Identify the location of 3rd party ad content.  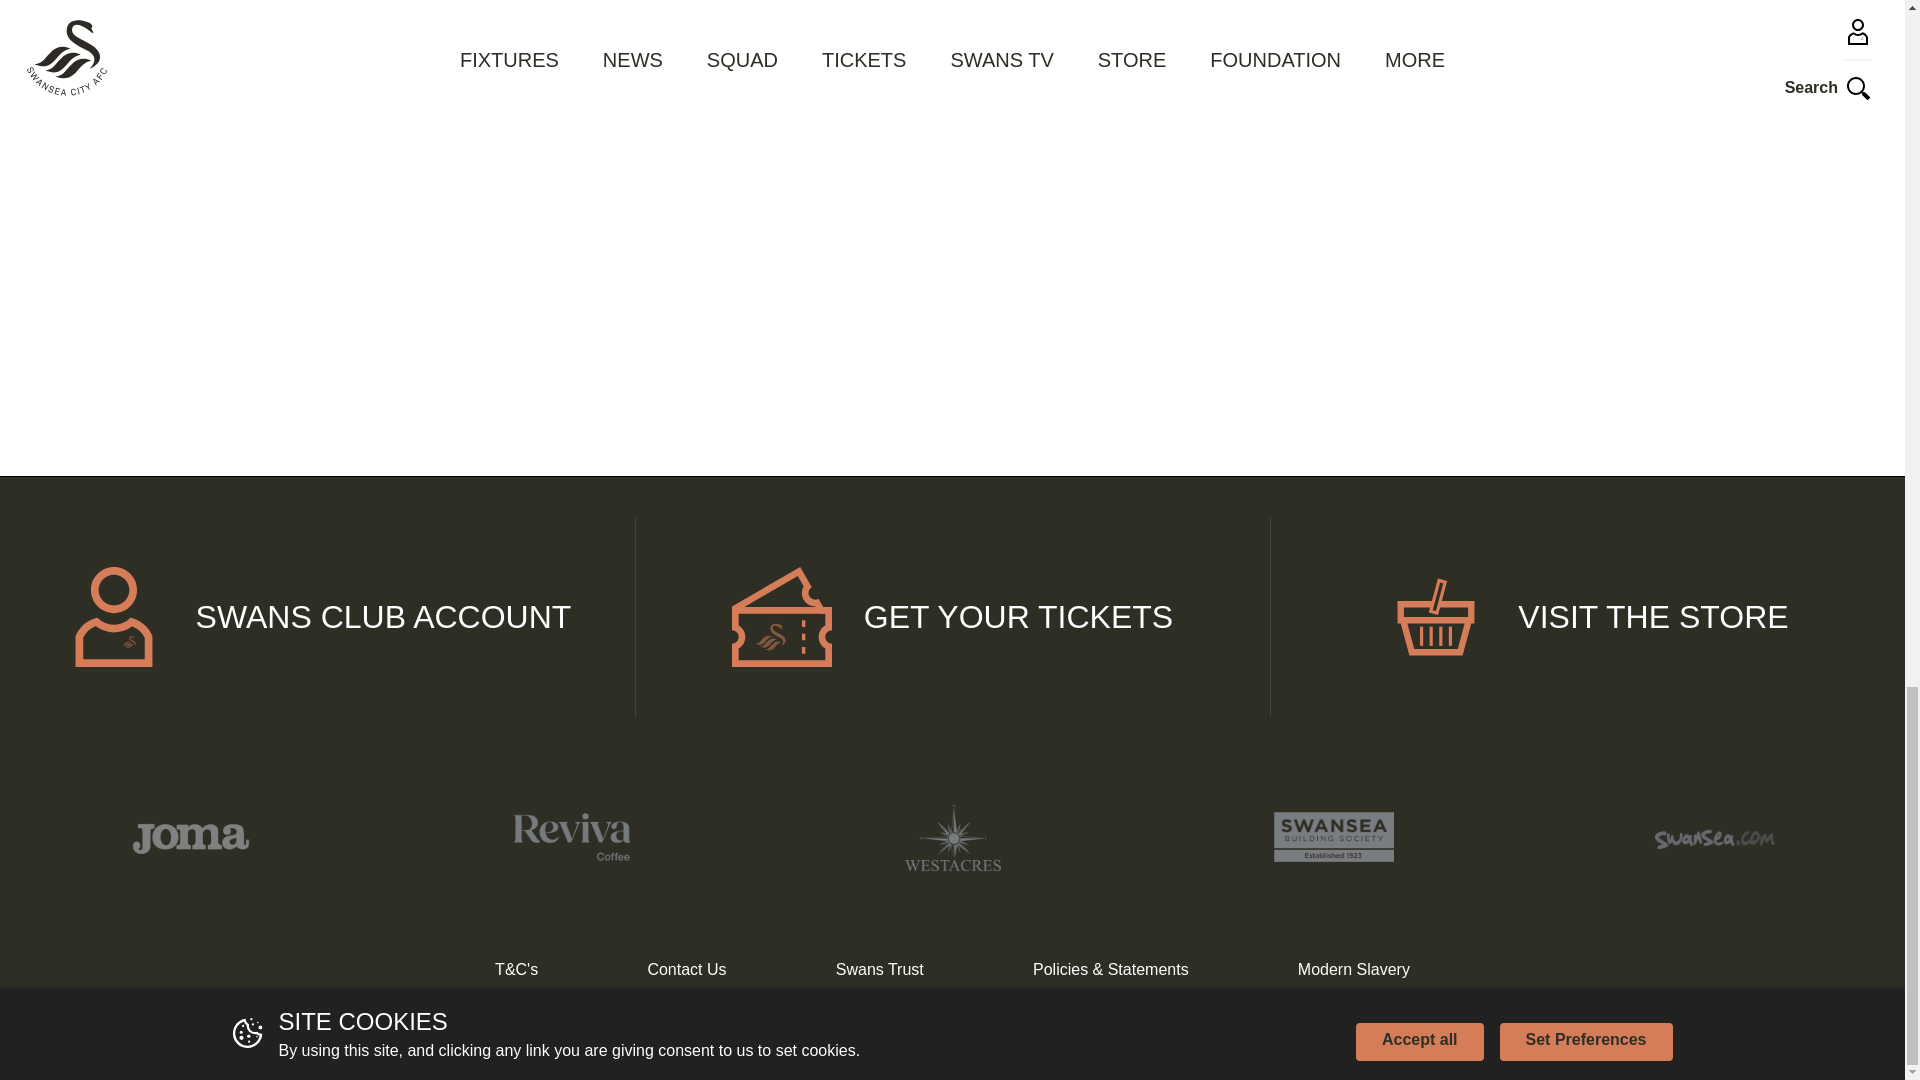
(952, 253).